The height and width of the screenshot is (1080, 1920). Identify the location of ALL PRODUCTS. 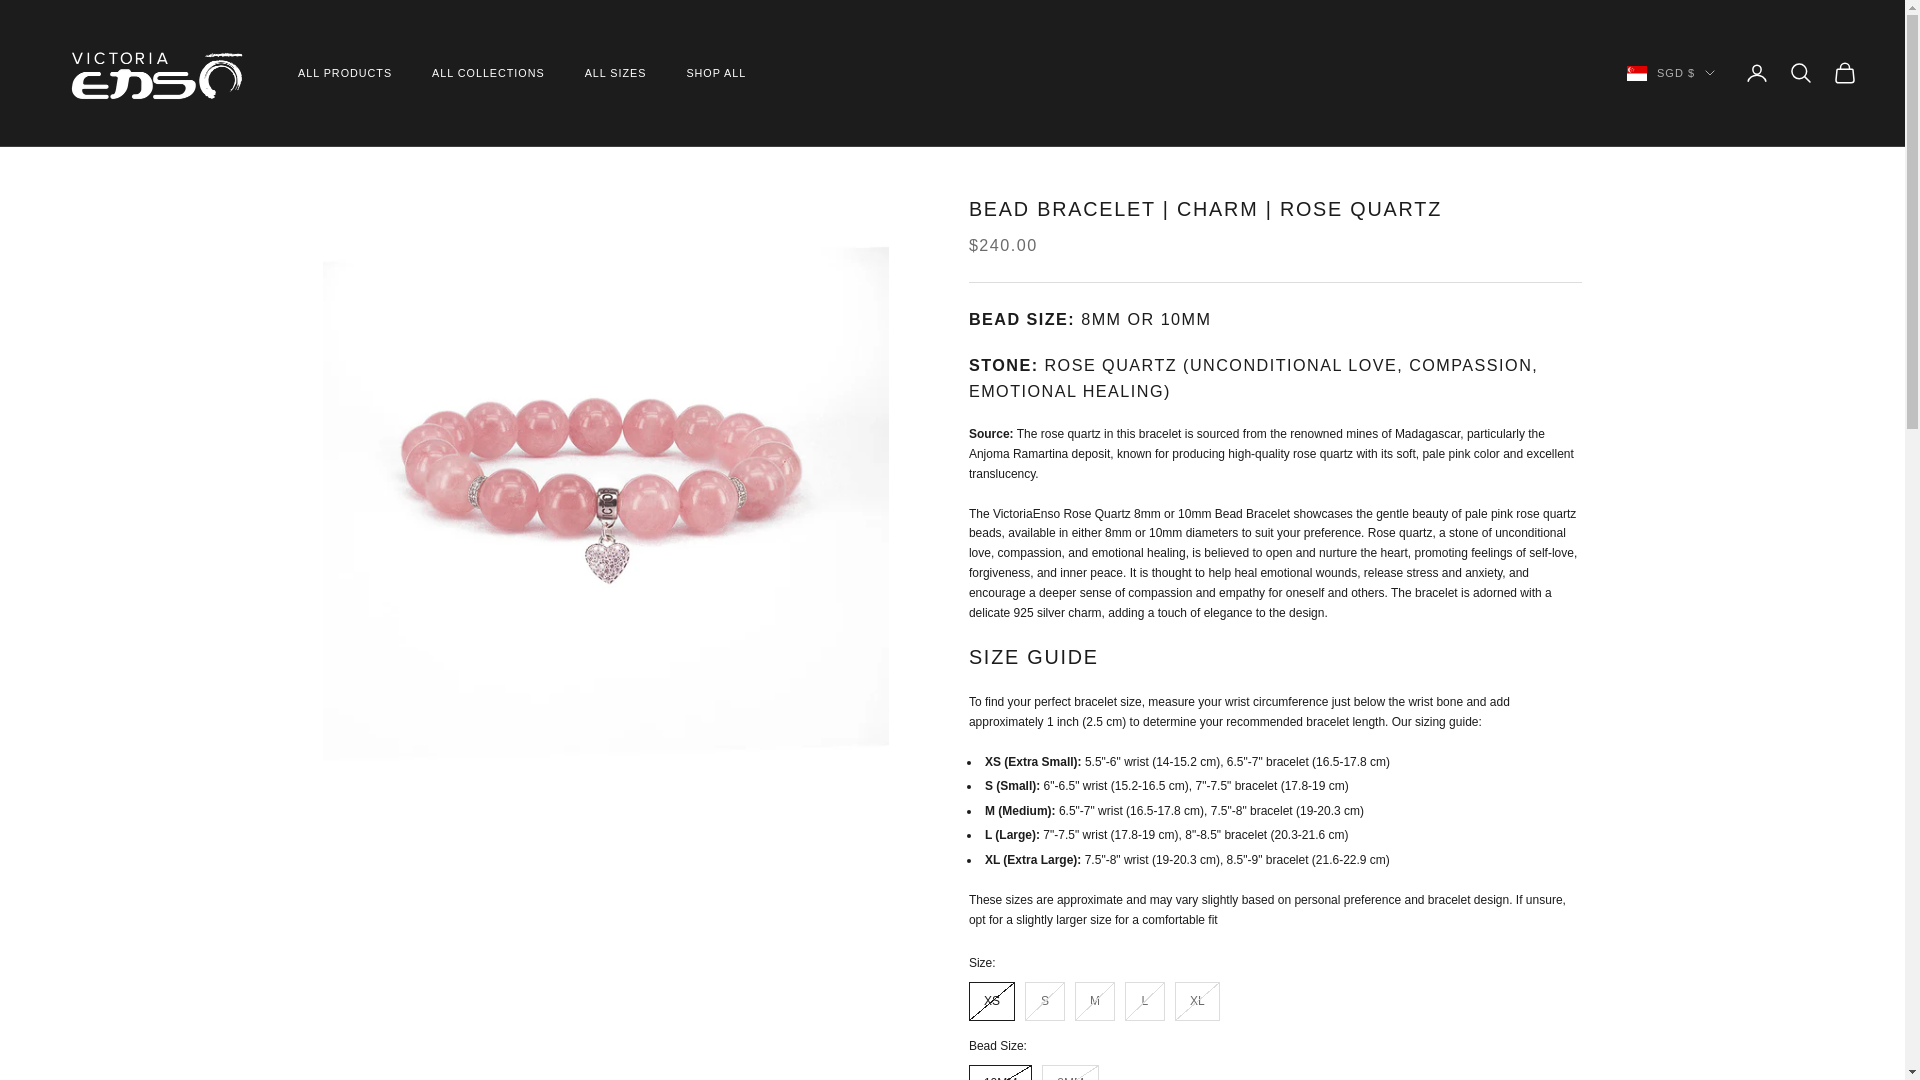
(344, 72).